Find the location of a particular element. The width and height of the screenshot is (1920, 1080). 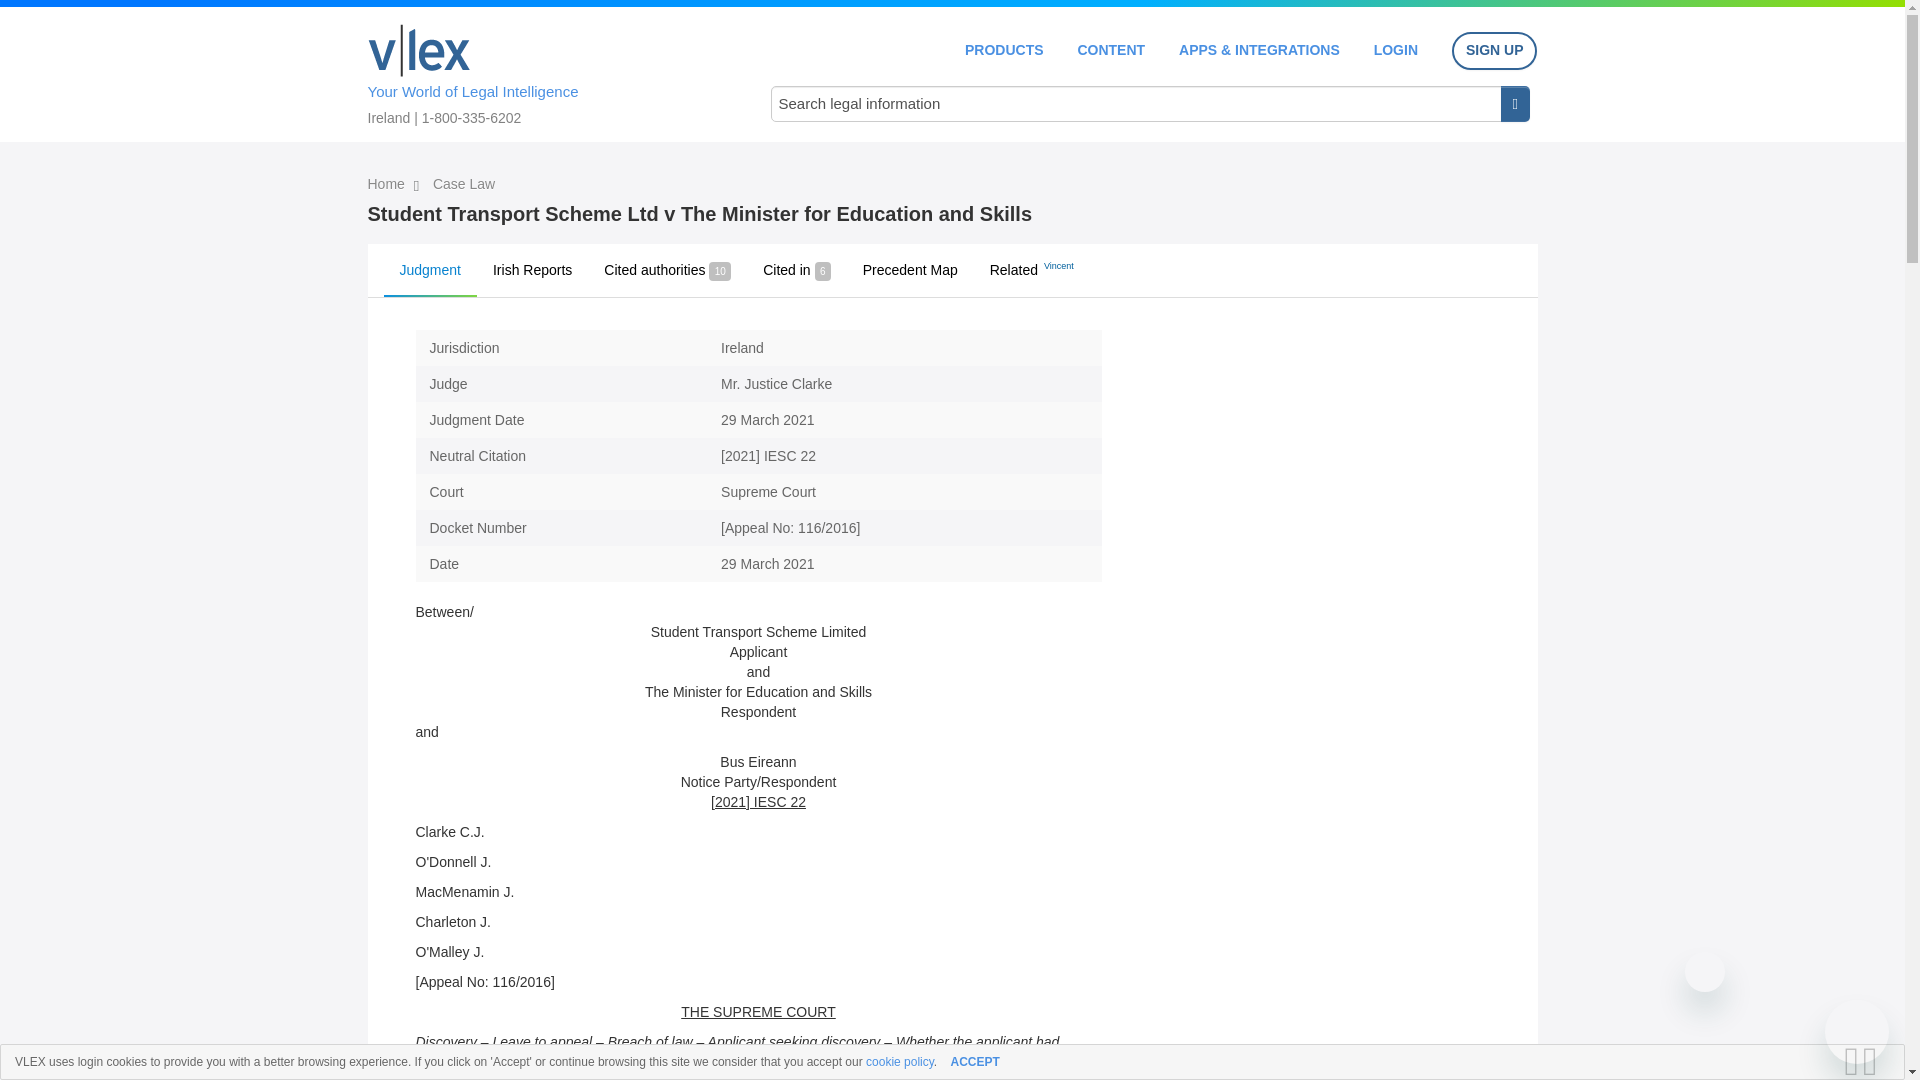

SIGN UP is located at coordinates (1494, 51).